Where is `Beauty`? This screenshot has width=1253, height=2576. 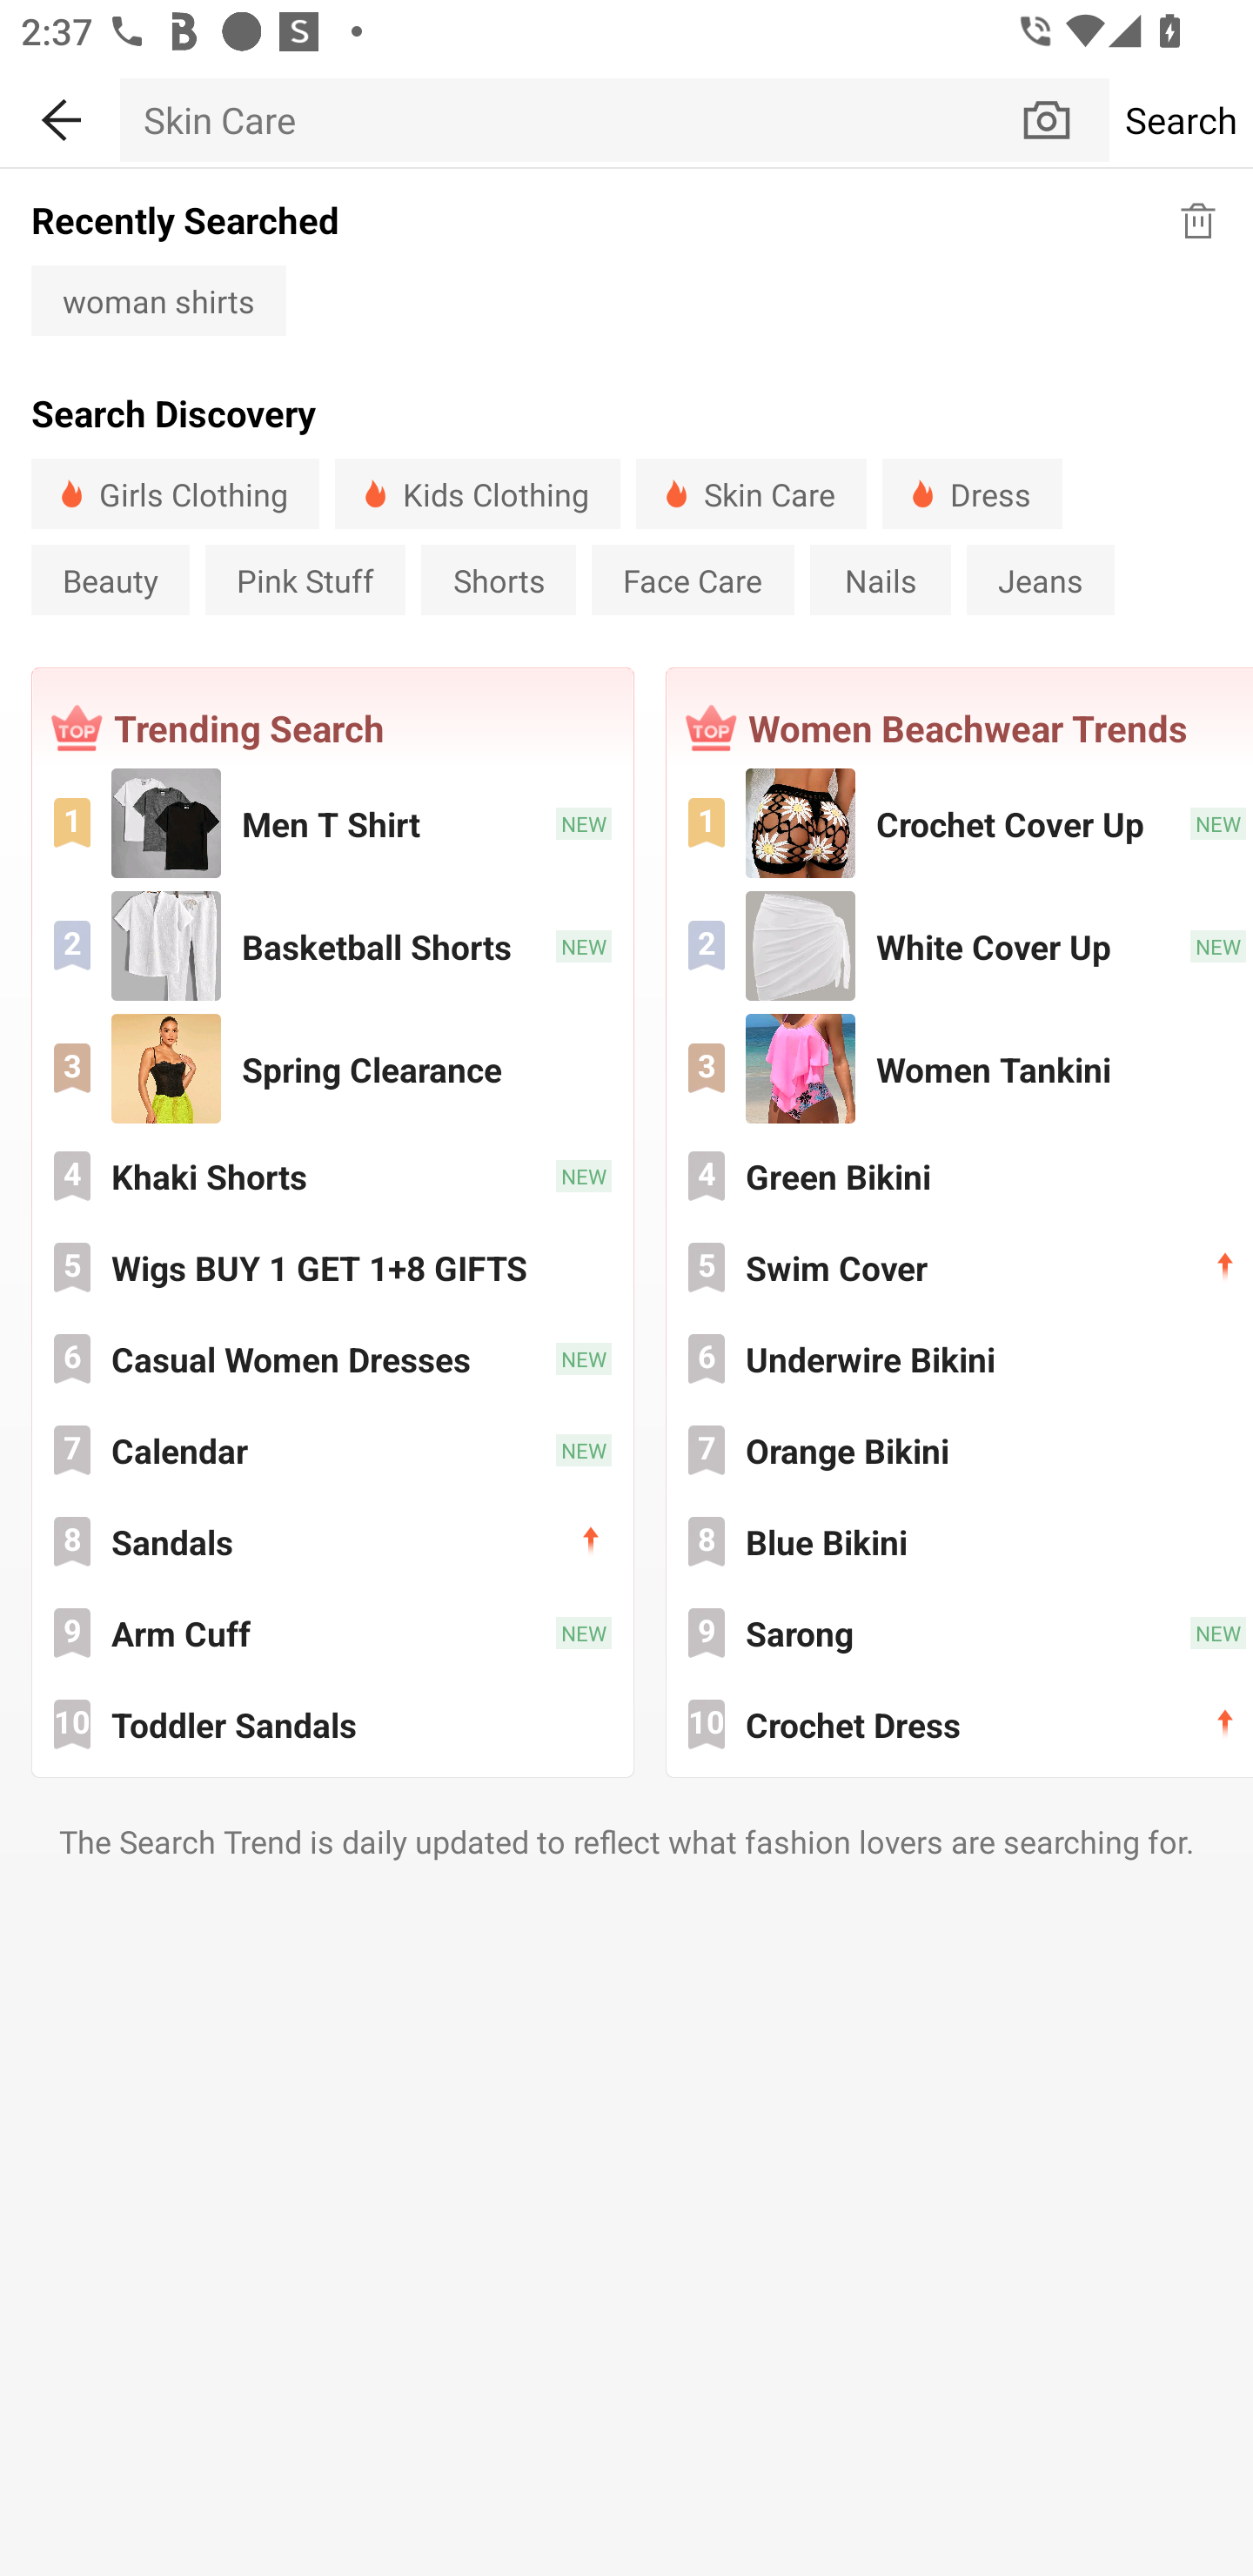
Beauty is located at coordinates (110, 580).